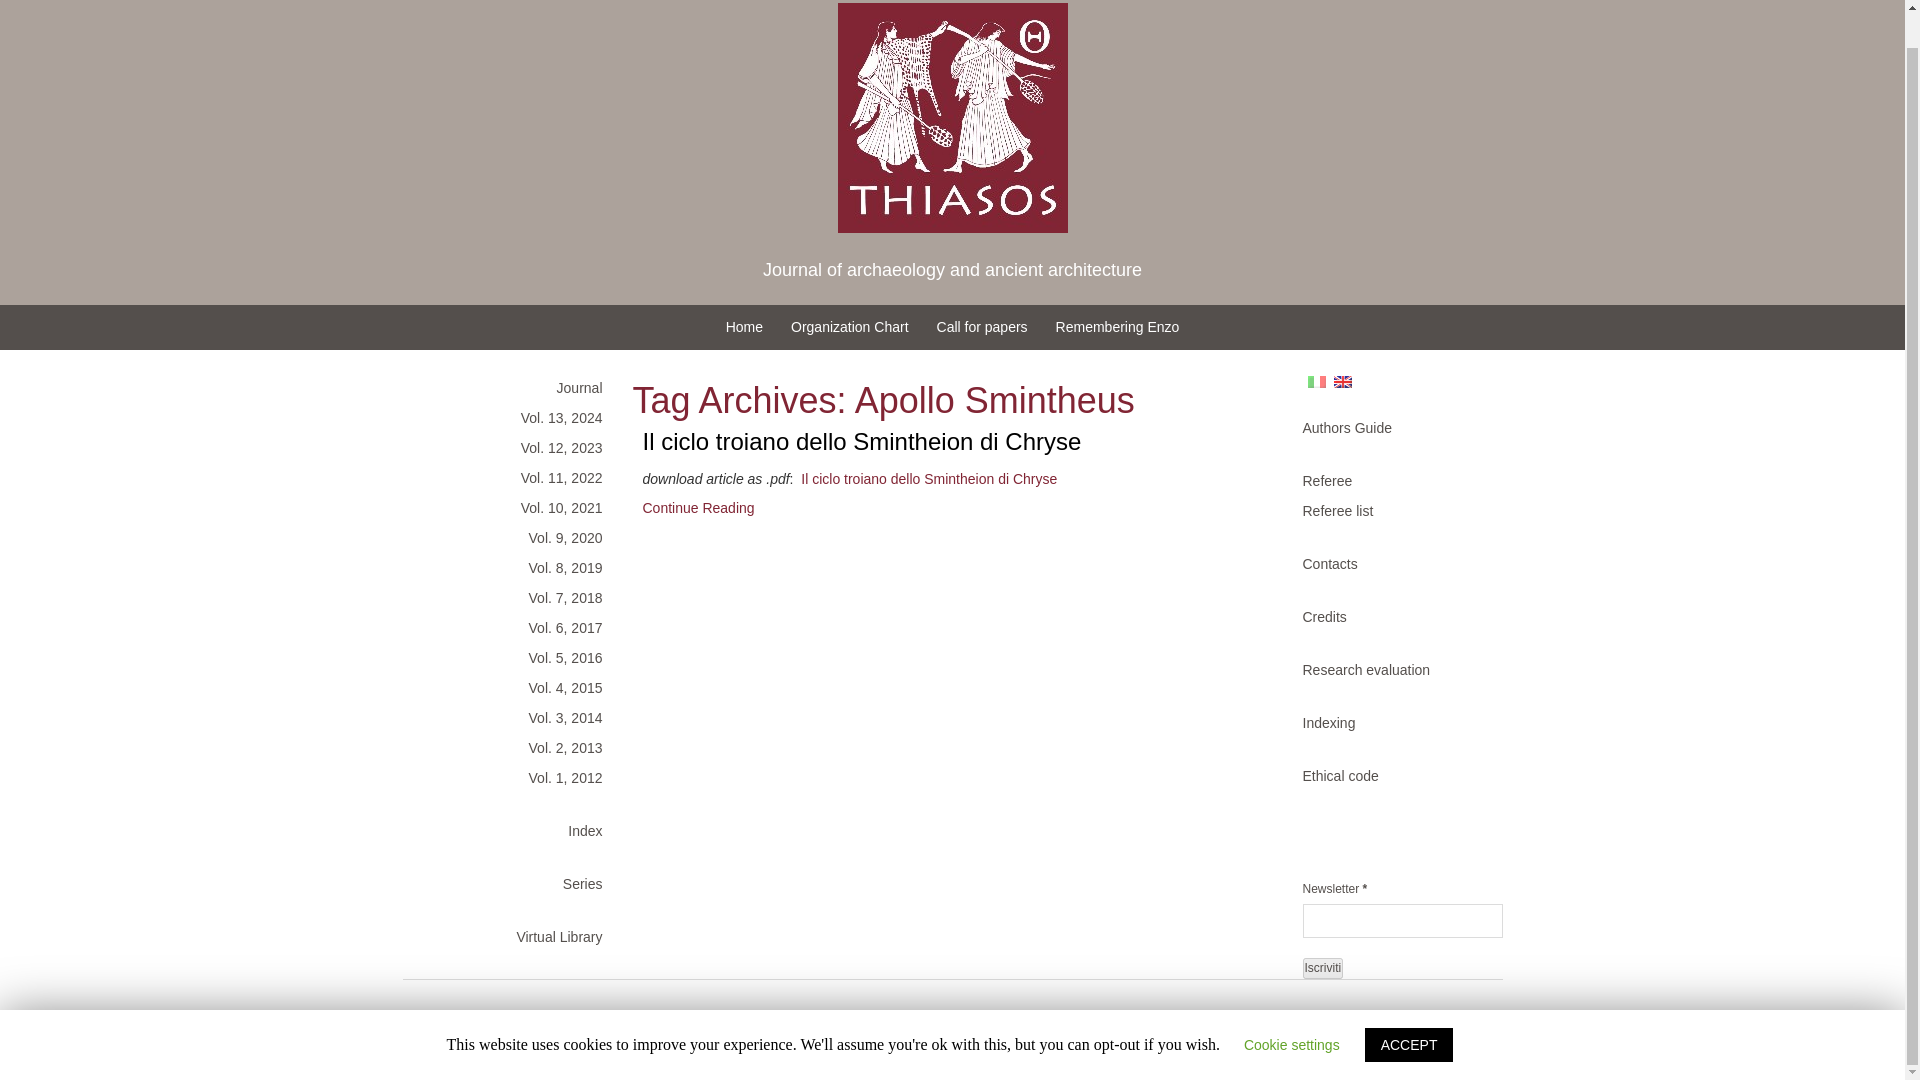  Describe the element at coordinates (512, 628) in the screenshot. I see `Vol. 6, 2017` at that location.